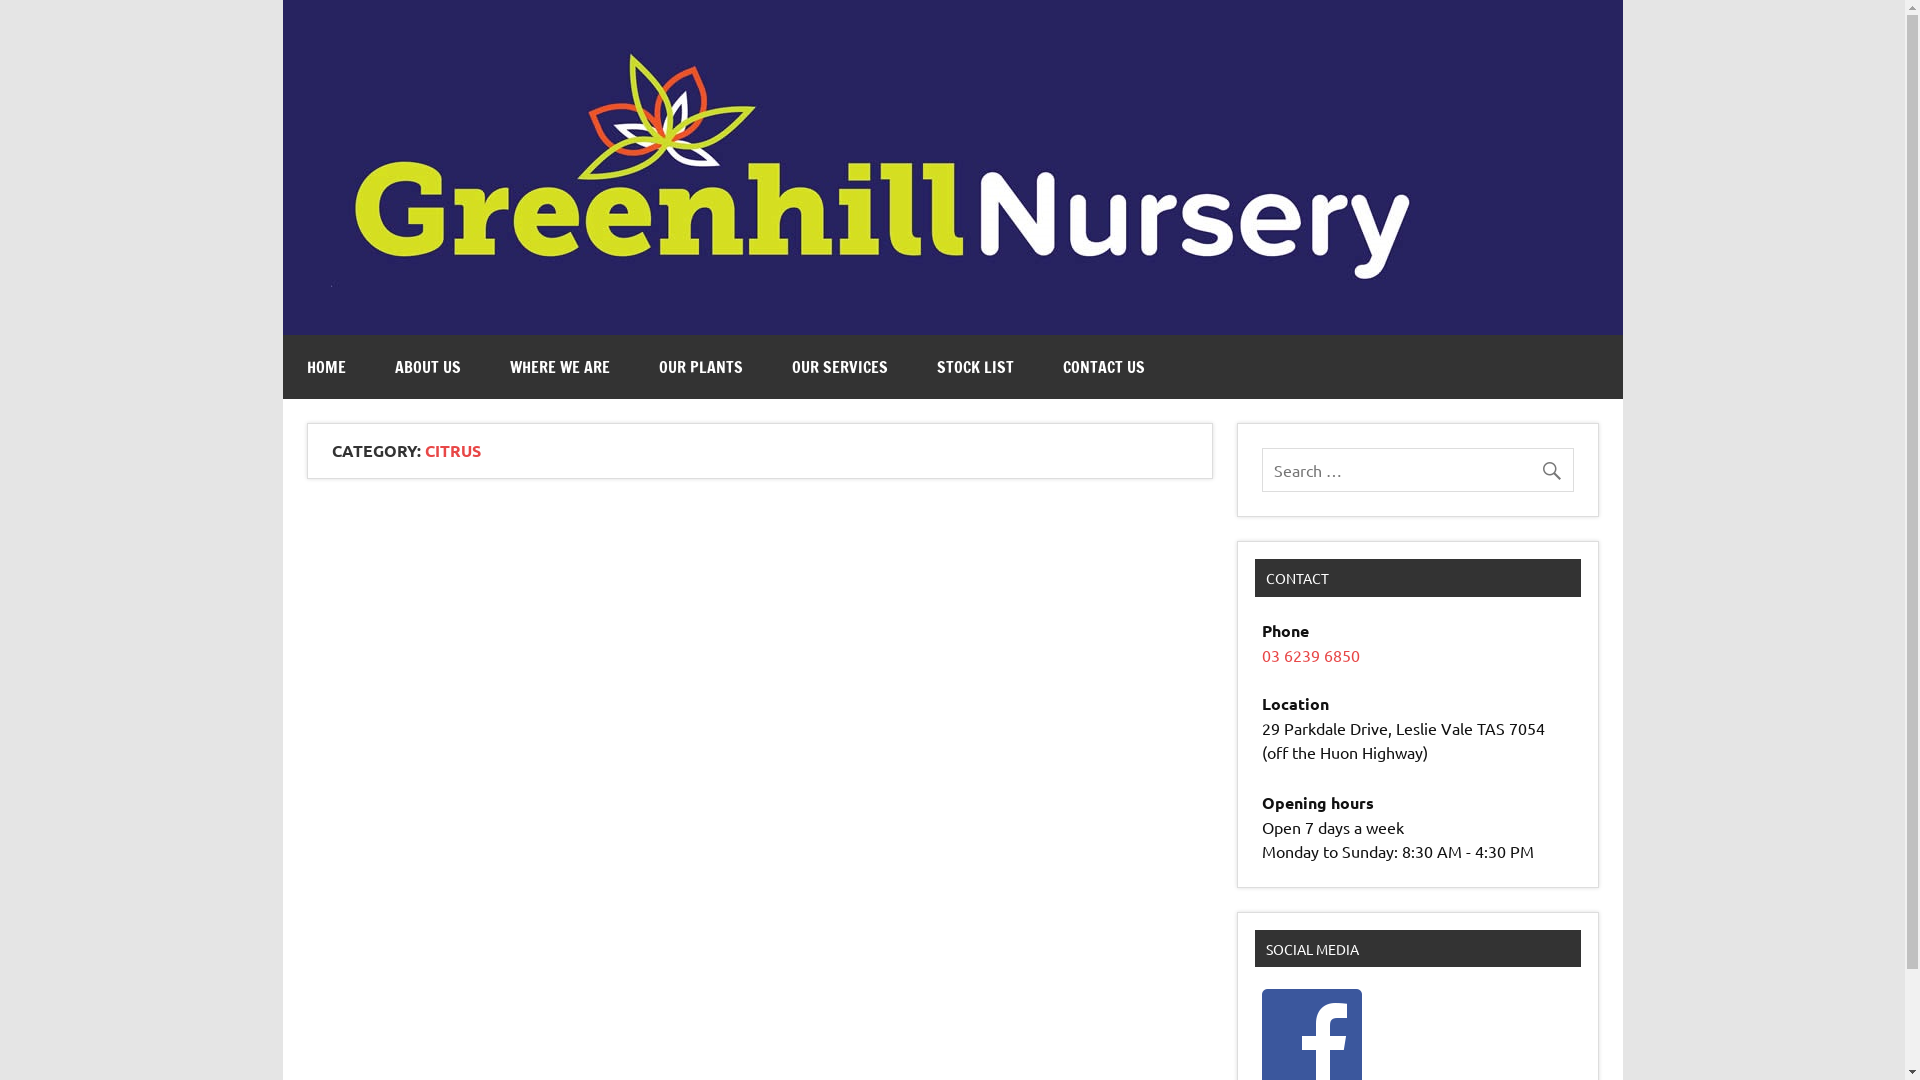 Image resolution: width=1920 pixels, height=1080 pixels. What do you see at coordinates (1103, 367) in the screenshot?
I see `CONTACT US` at bounding box center [1103, 367].